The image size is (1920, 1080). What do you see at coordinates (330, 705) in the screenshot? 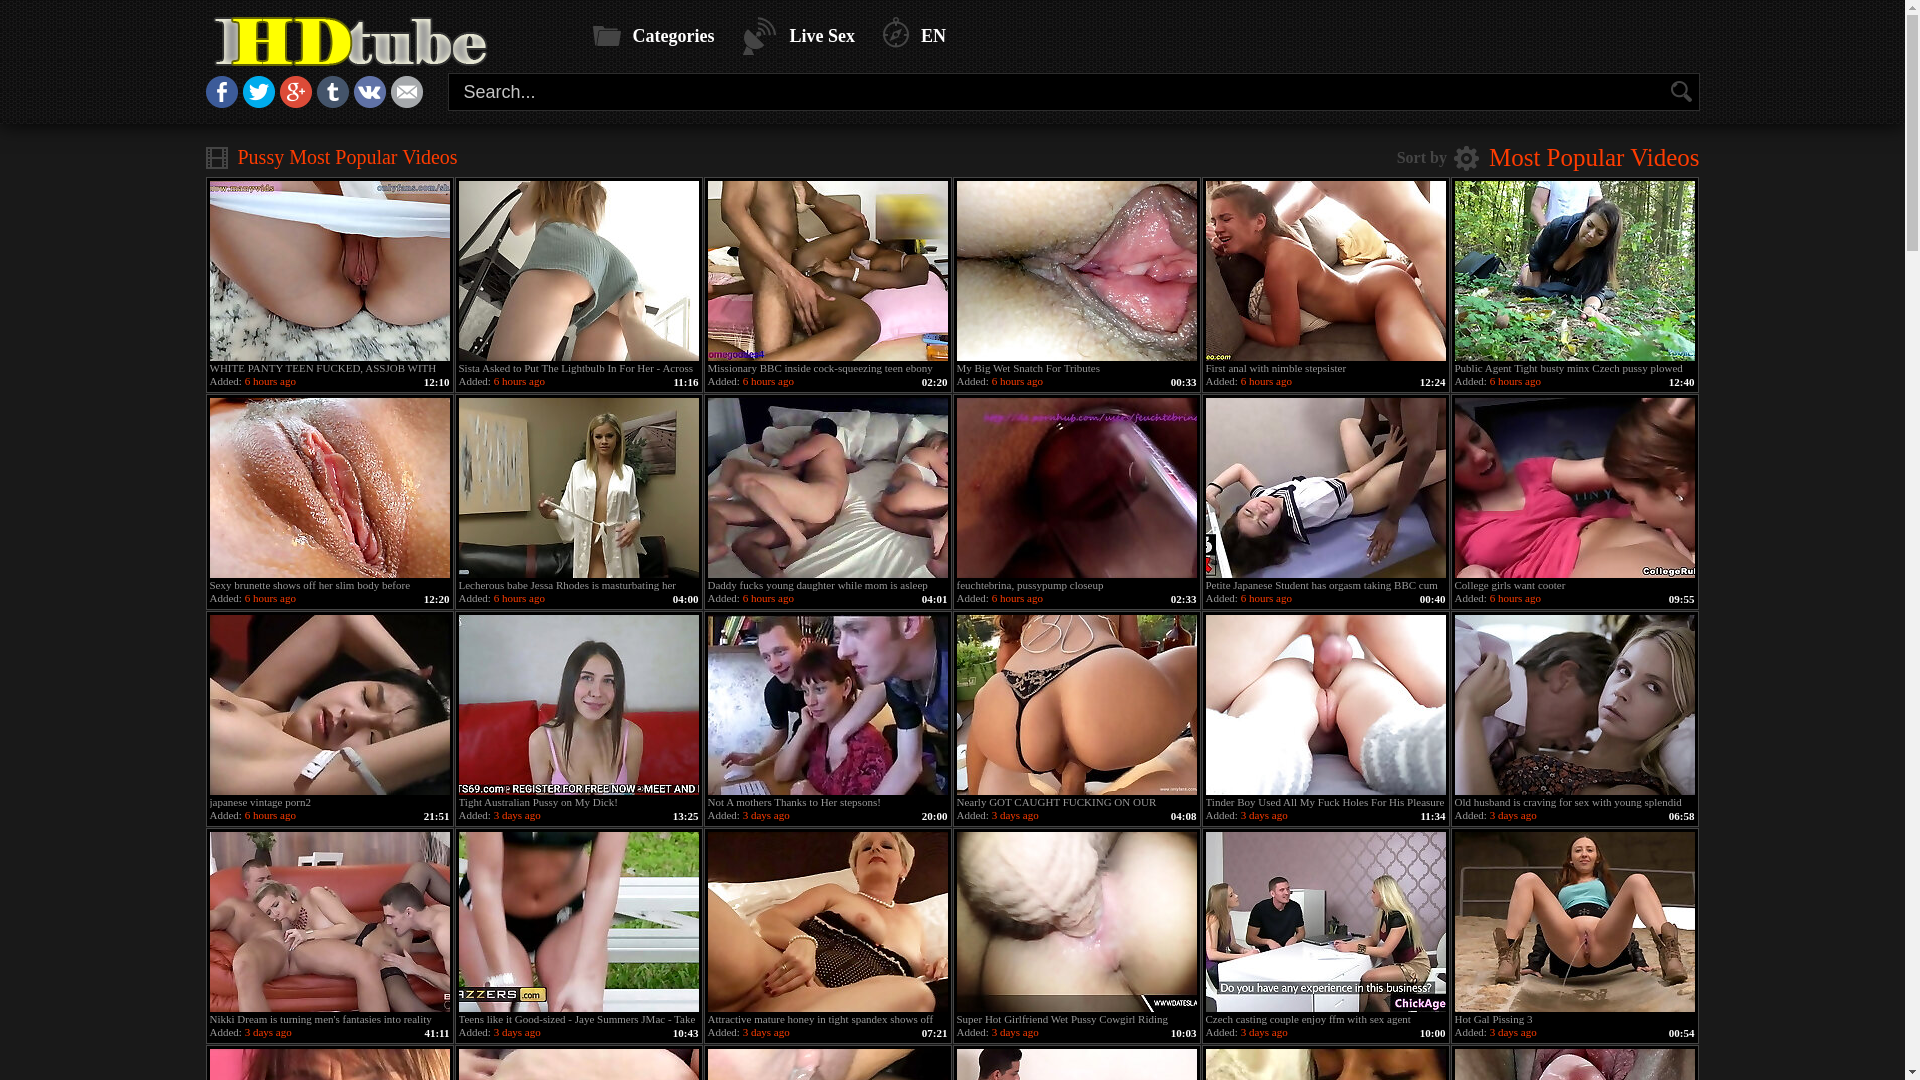
I see `japanese vintage porn2` at bounding box center [330, 705].